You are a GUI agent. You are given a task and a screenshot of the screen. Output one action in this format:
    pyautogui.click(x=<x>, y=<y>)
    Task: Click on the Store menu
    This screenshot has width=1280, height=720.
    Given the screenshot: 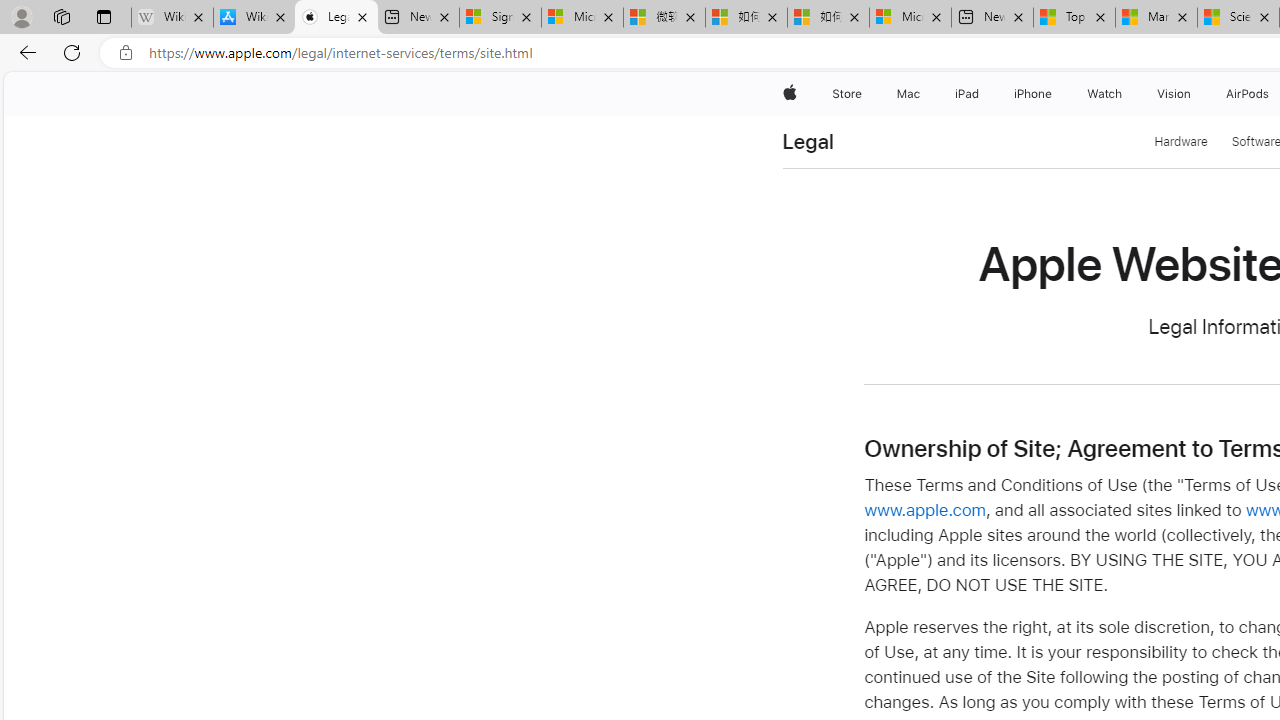 What is the action you would take?
    pyautogui.click(x=864, y=94)
    